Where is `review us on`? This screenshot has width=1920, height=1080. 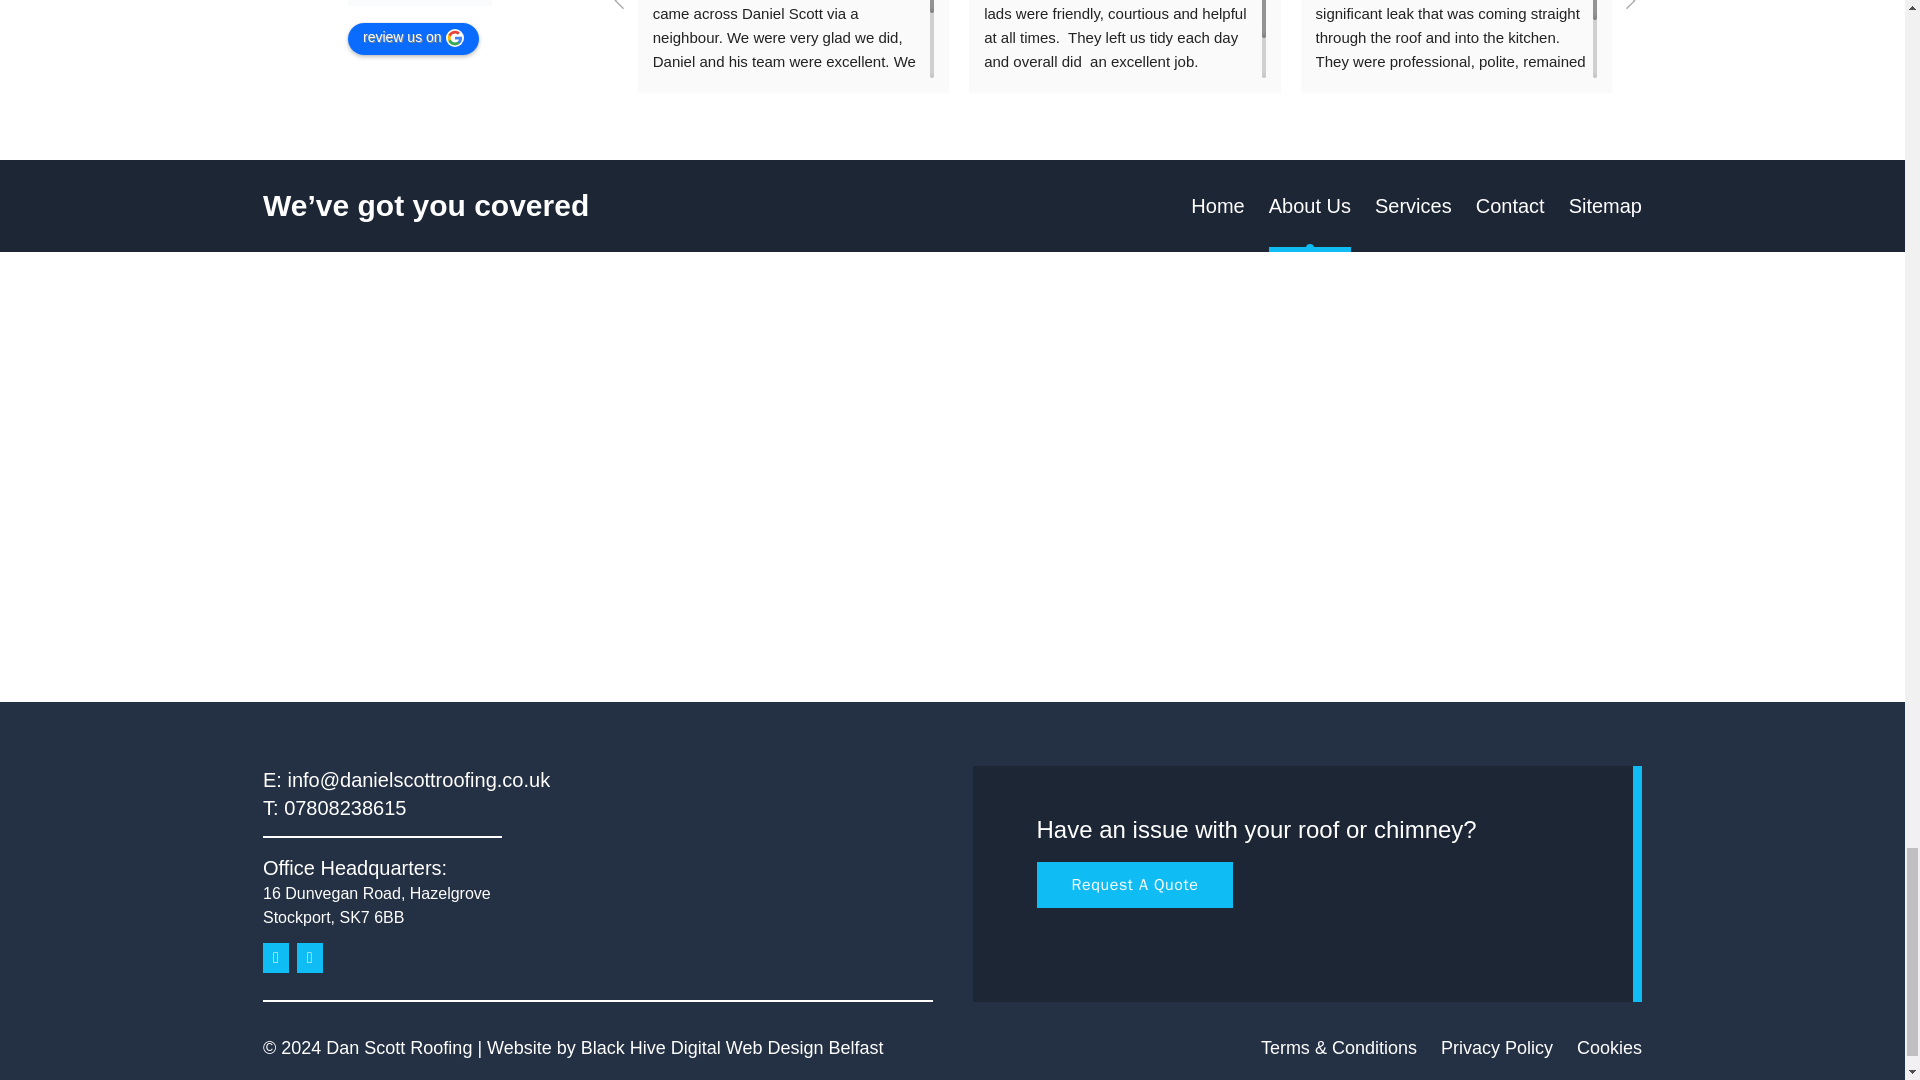
review us on is located at coordinates (412, 38).